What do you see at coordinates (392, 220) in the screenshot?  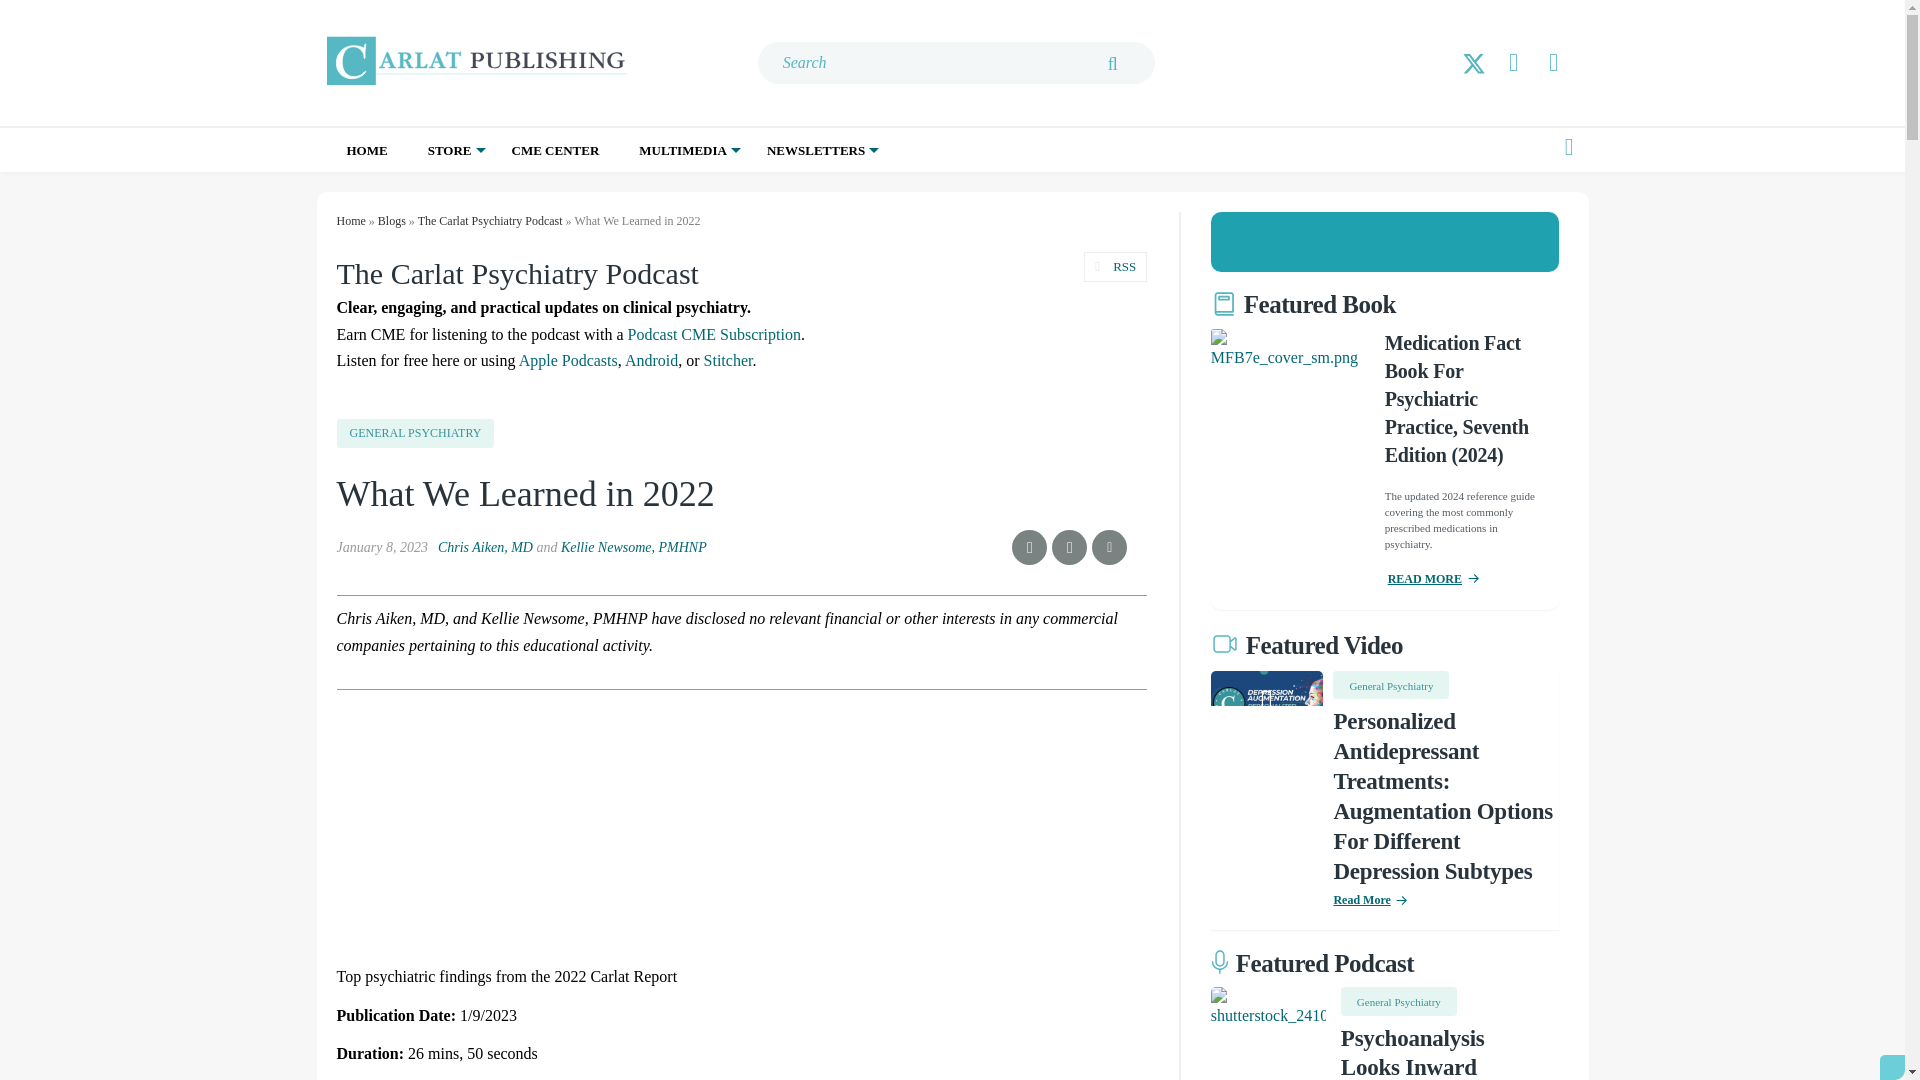 I see `Blogs` at bounding box center [392, 220].